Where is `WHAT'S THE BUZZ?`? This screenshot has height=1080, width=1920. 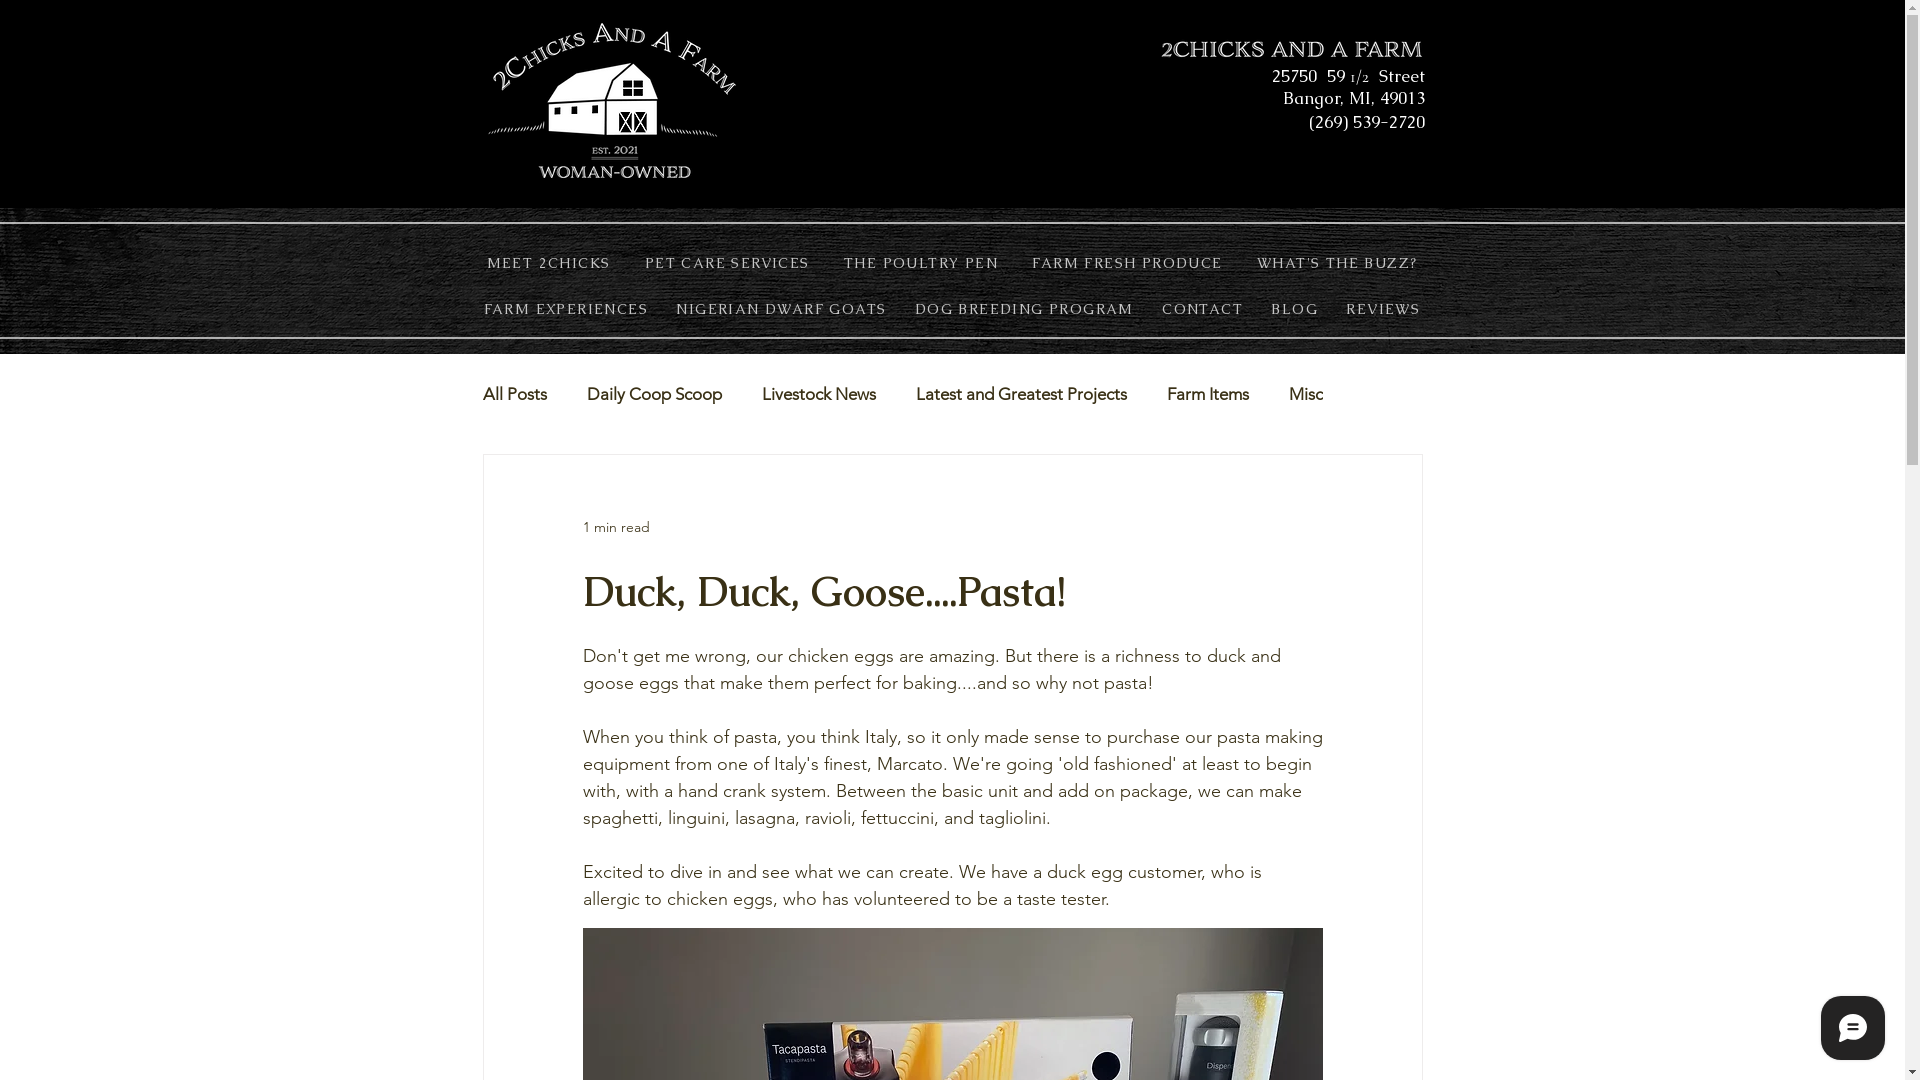 WHAT'S THE BUZZ? is located at coordinates (1338, 263).